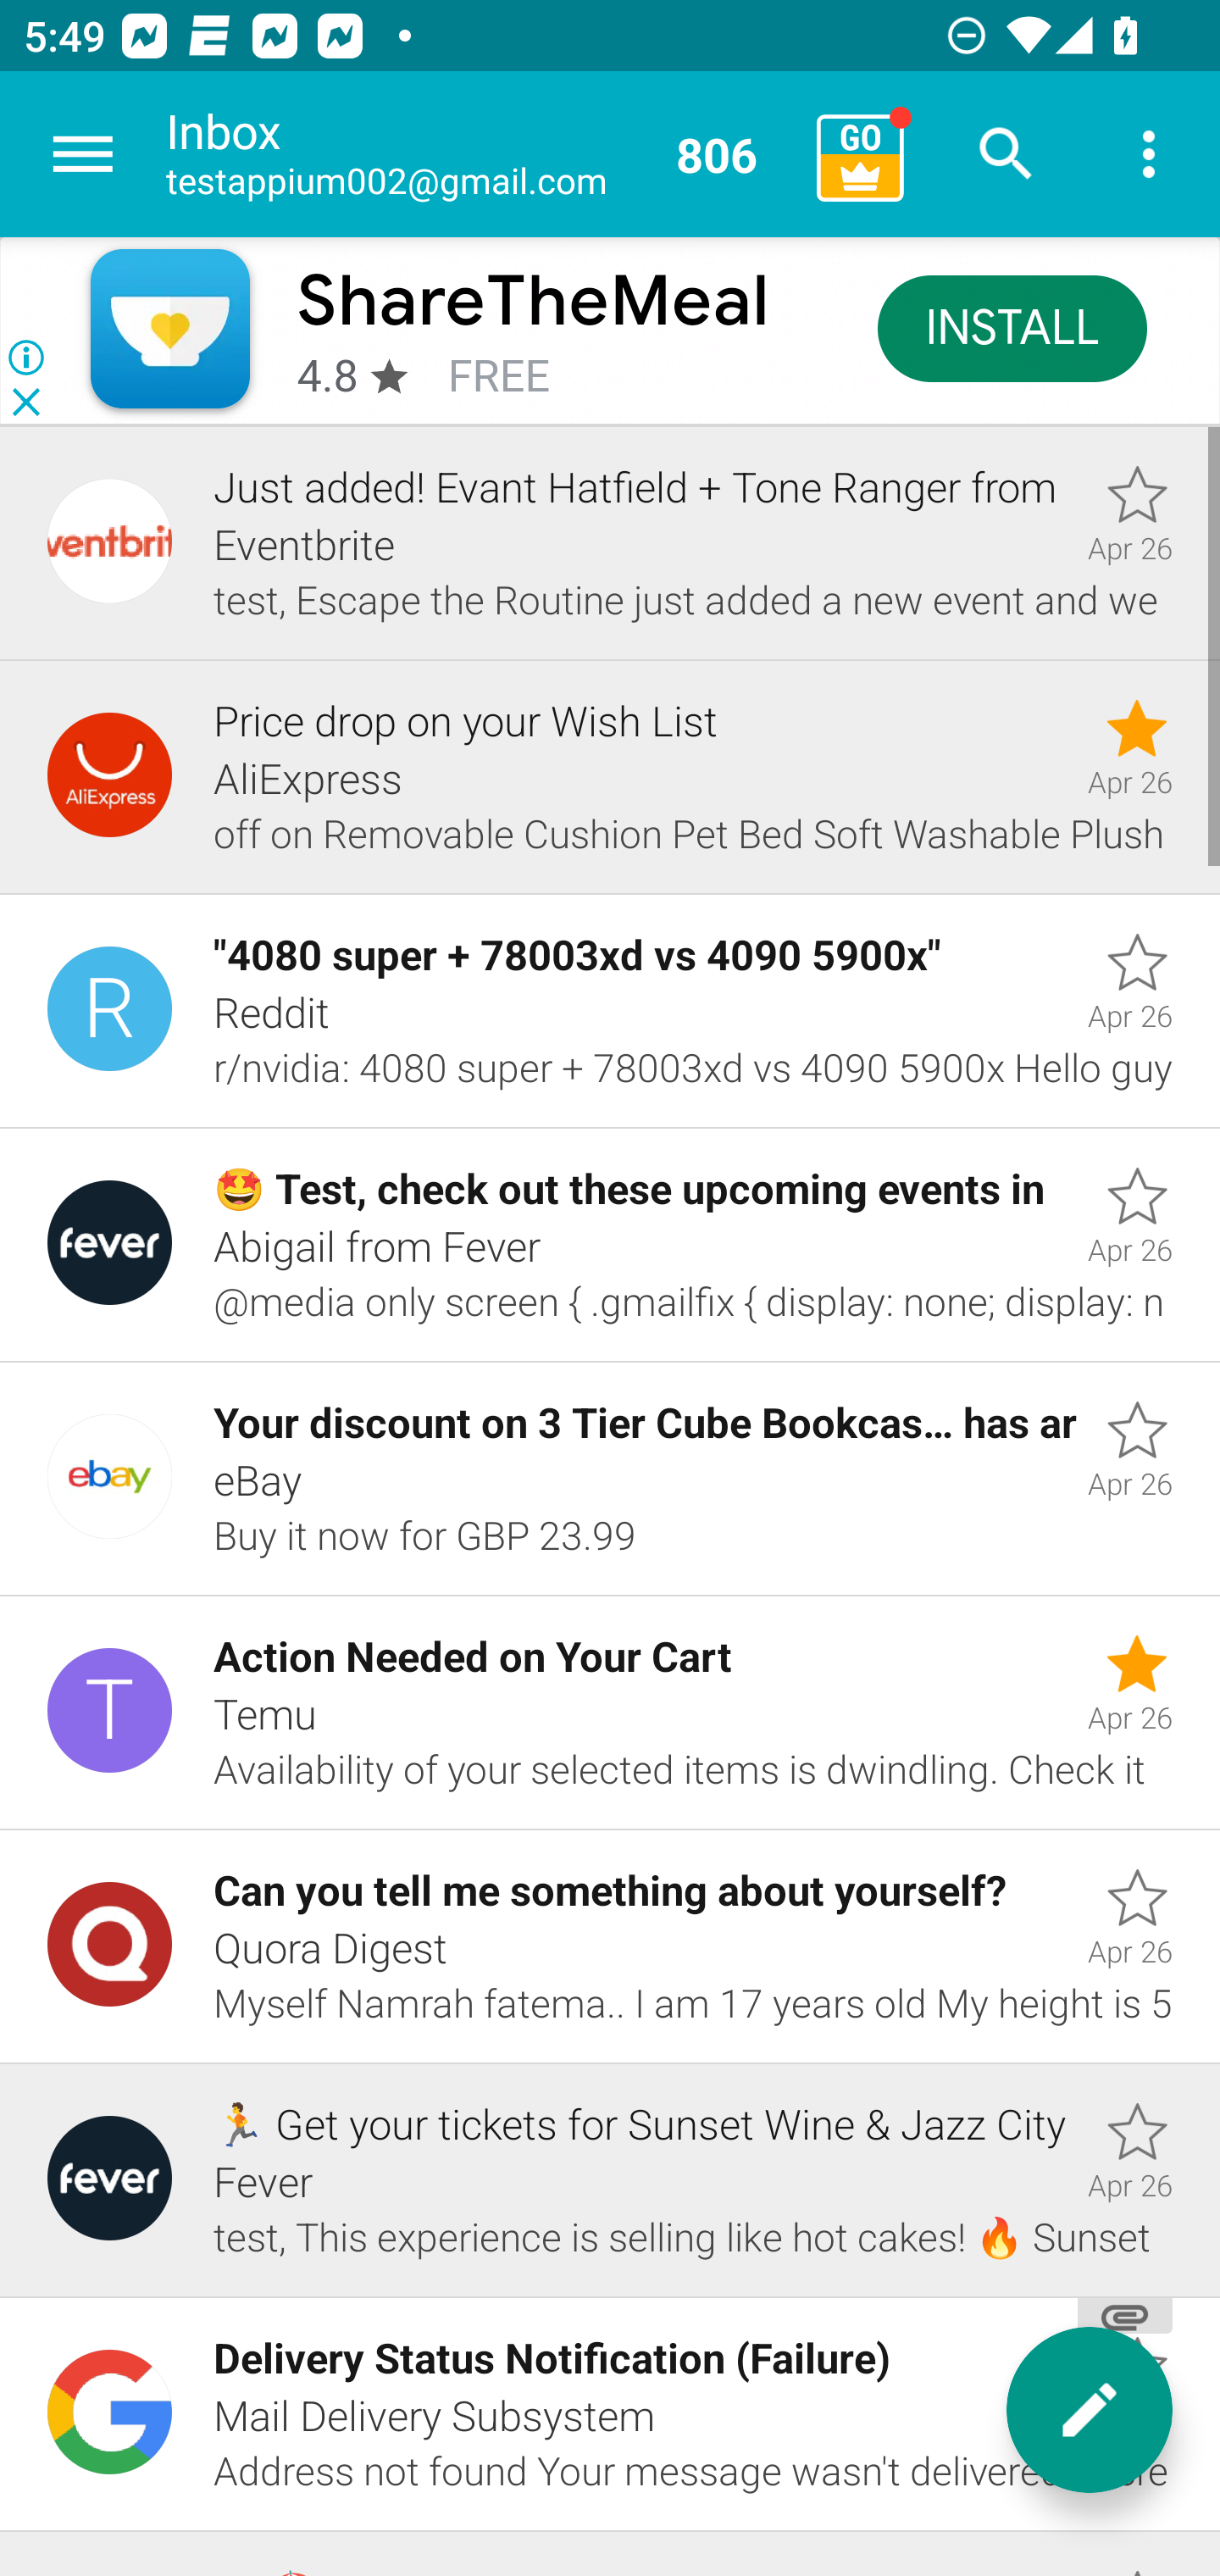 The image size is (1220, 2576). What do you see at coordinates (533, 301) in the screenshot?
I see `ShareTheMeal` at bounding box center [533, 301].